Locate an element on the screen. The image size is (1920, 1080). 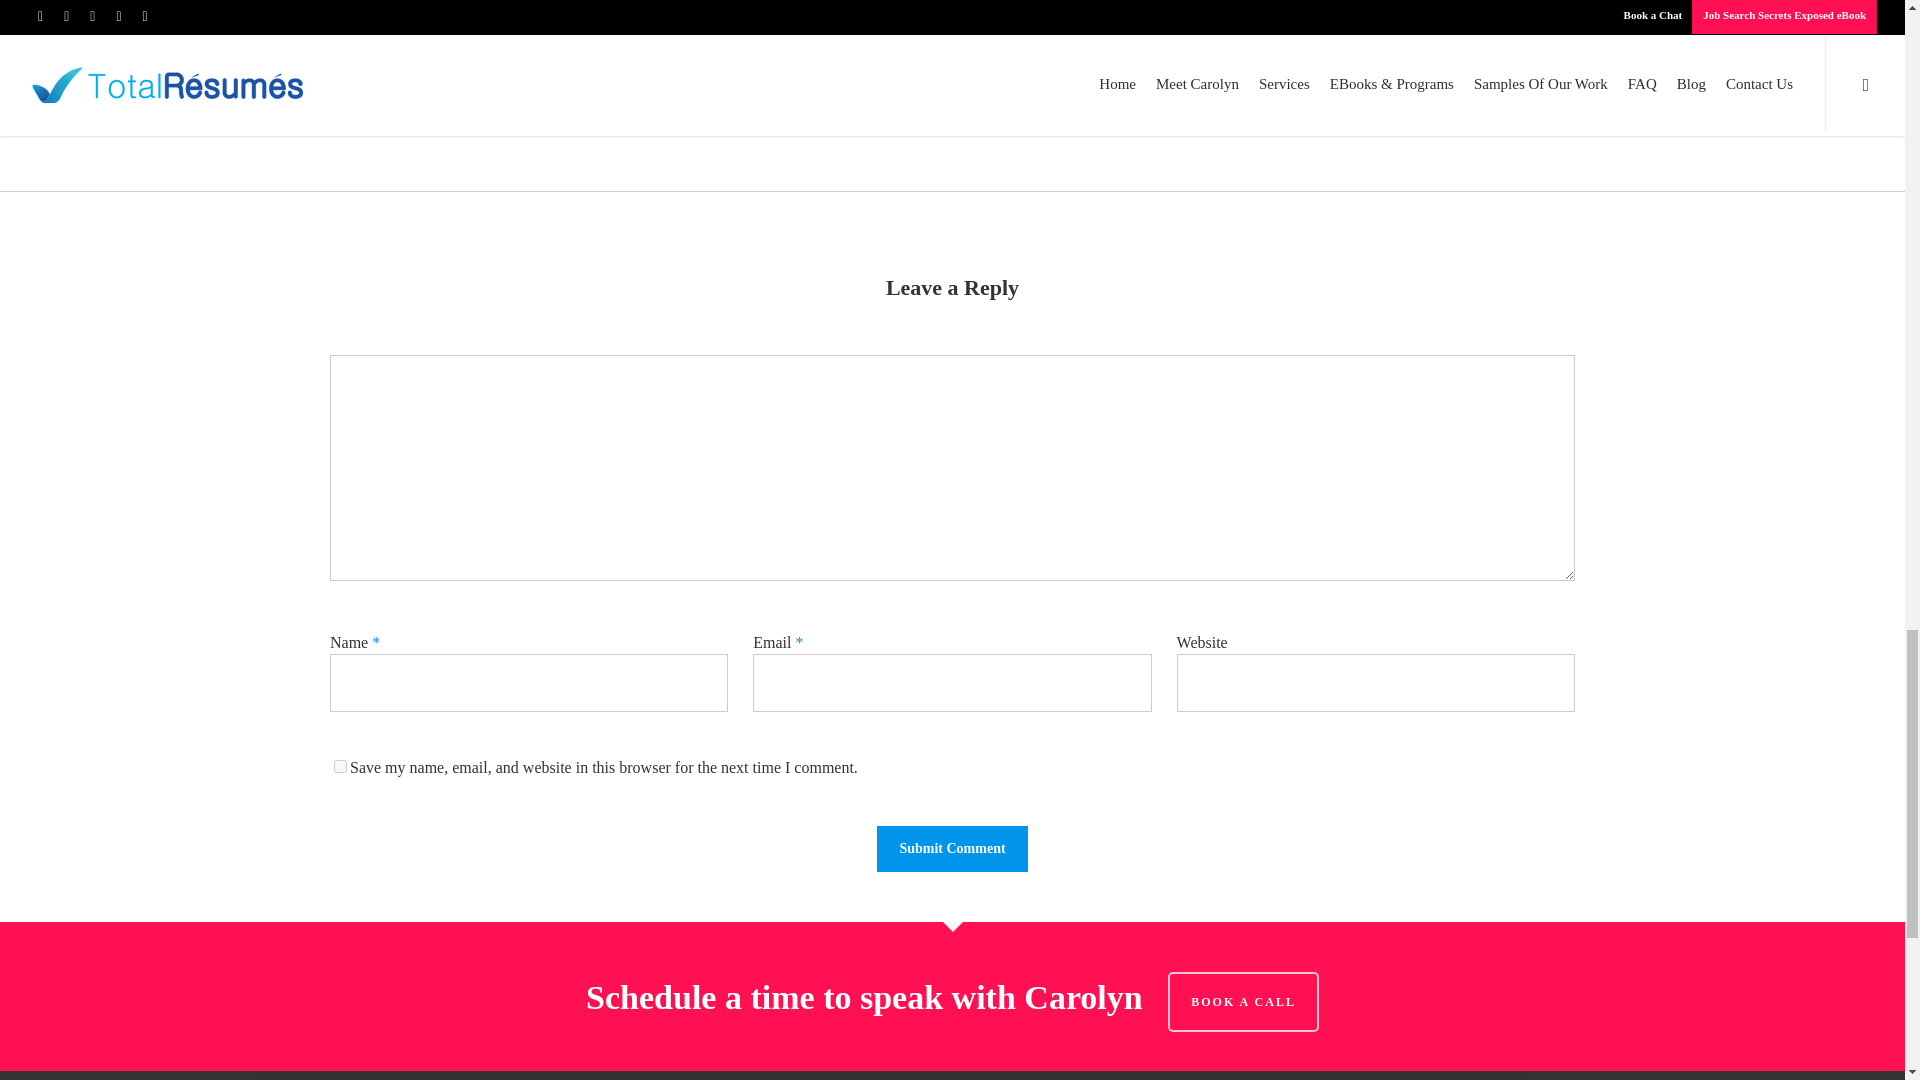
yes is located at coordinates (340, 766).